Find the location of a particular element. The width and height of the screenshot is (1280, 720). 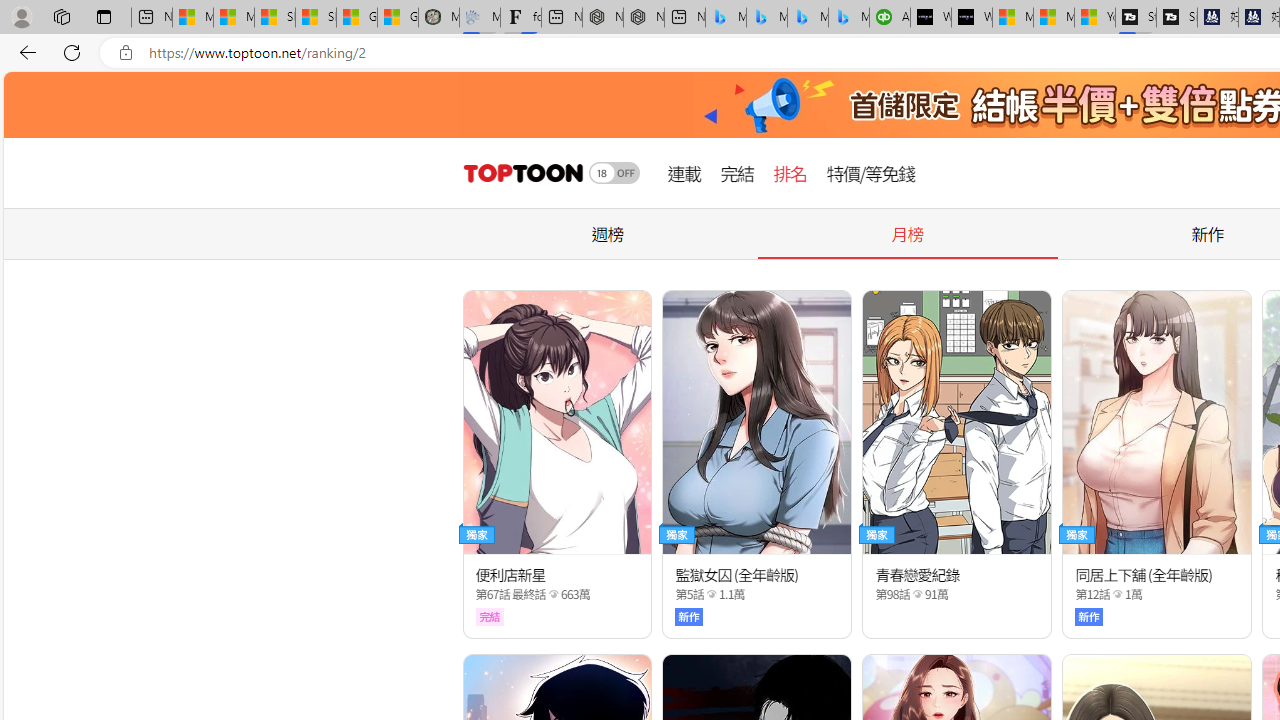

Manatee Mortality Statistics | FWC is located at coordinates (438, 18).